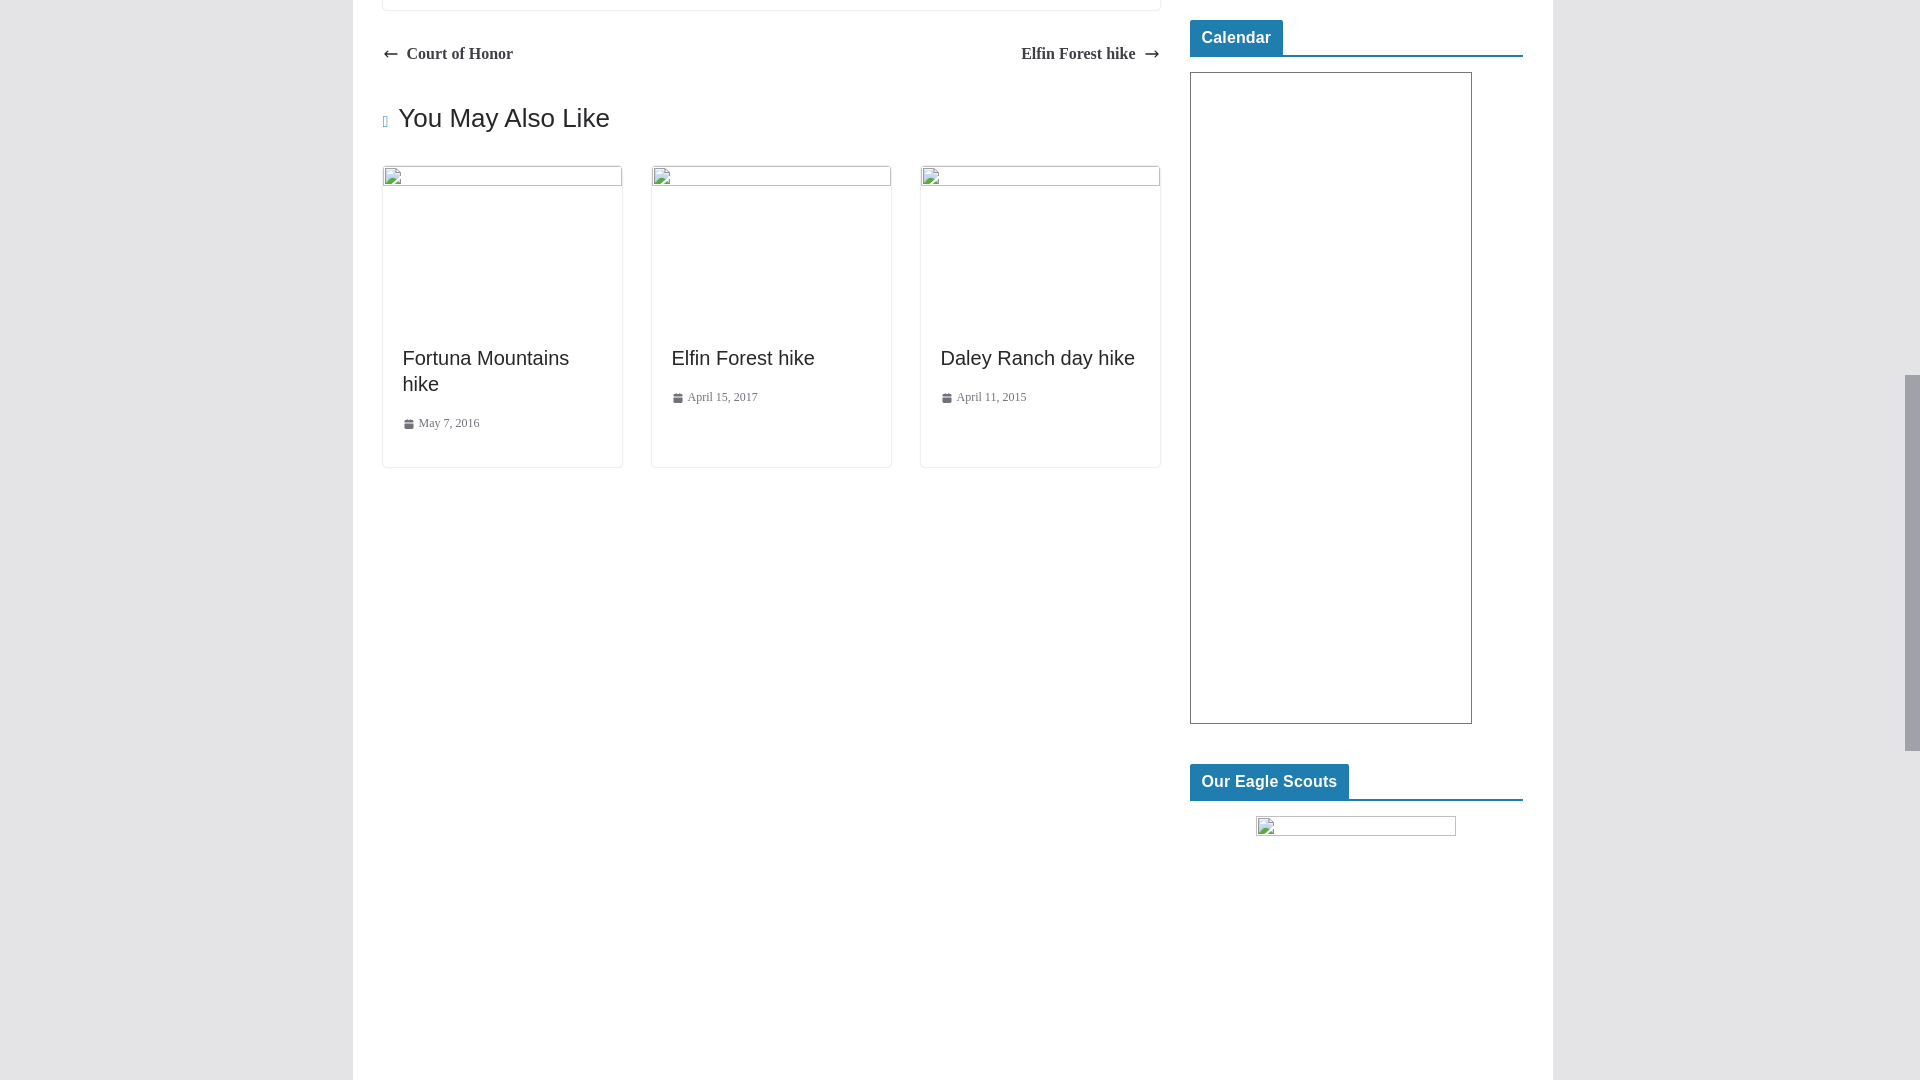  Describe the element at coordinates (743, 358) in the screenshot. I see `Elfin Forest hike` at that location.